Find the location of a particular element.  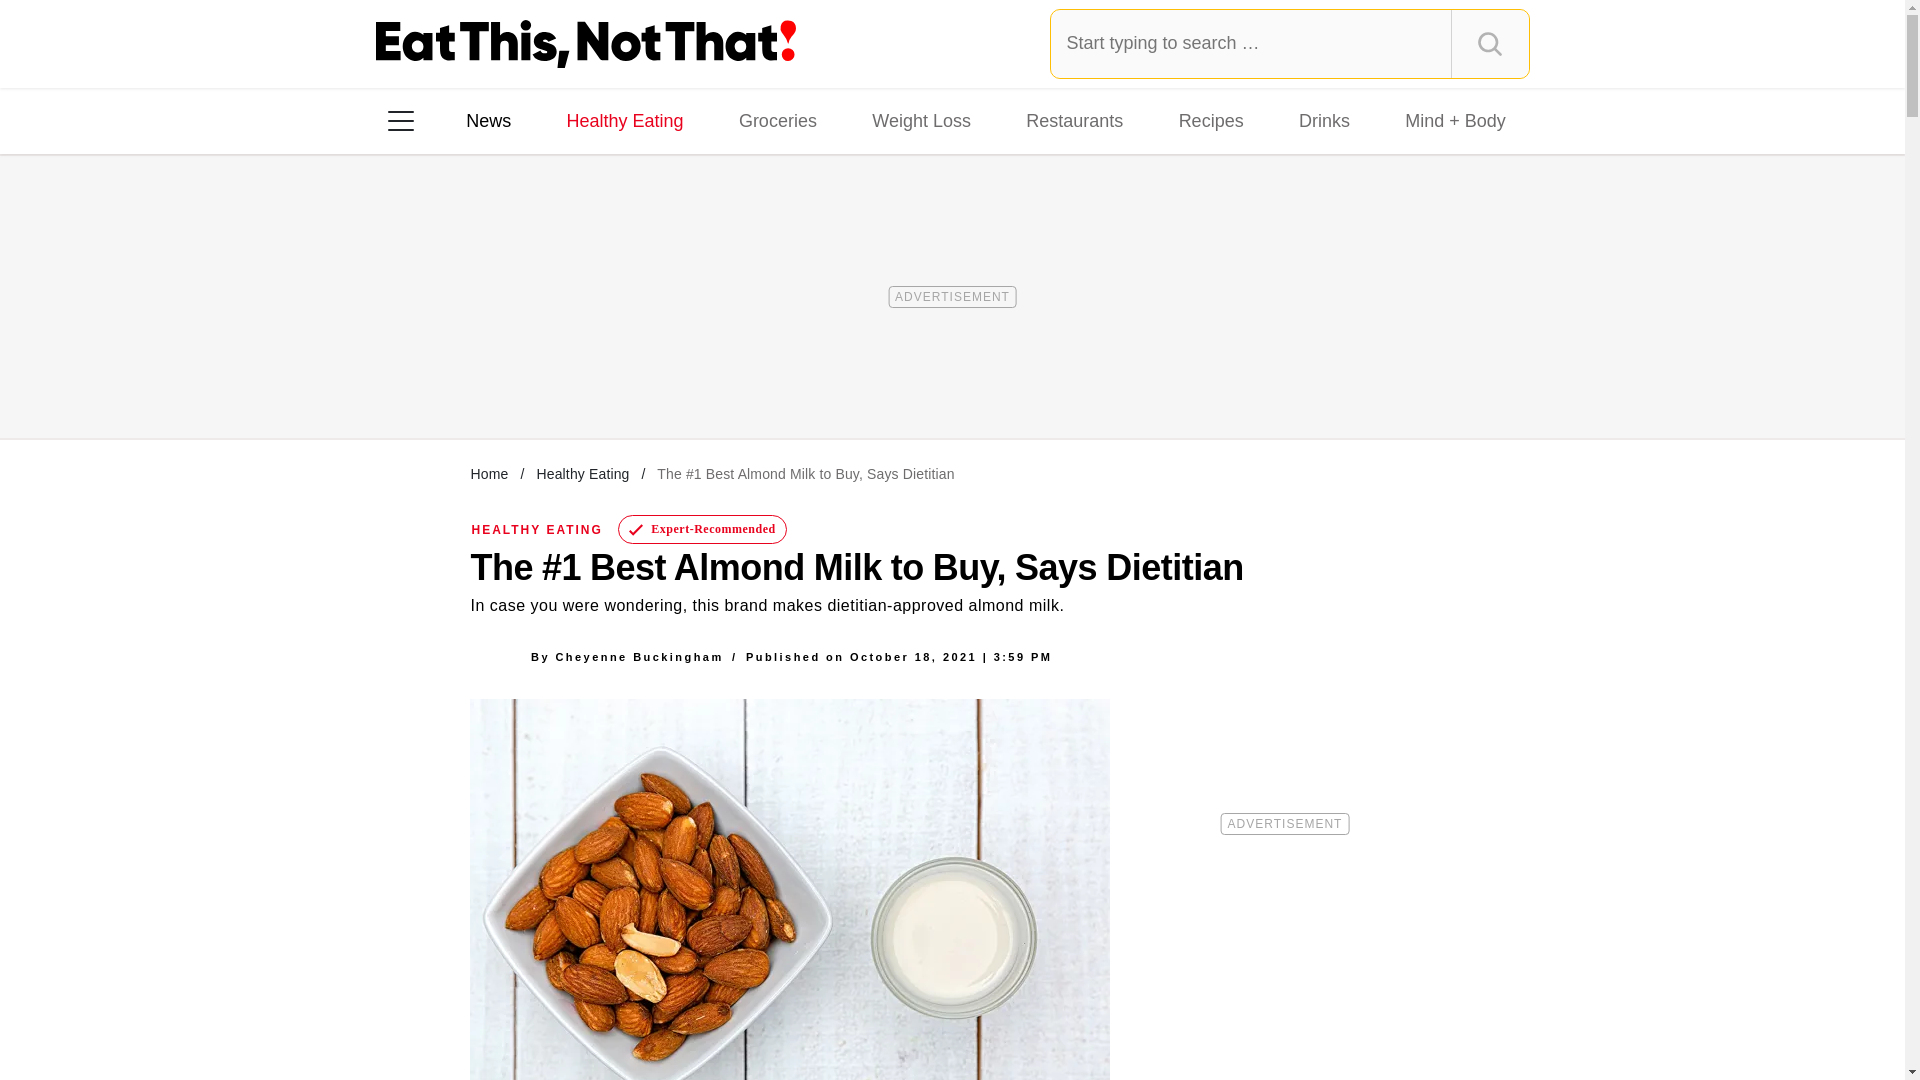

Type and press Enter to search is located at coordinates (1290, 43).